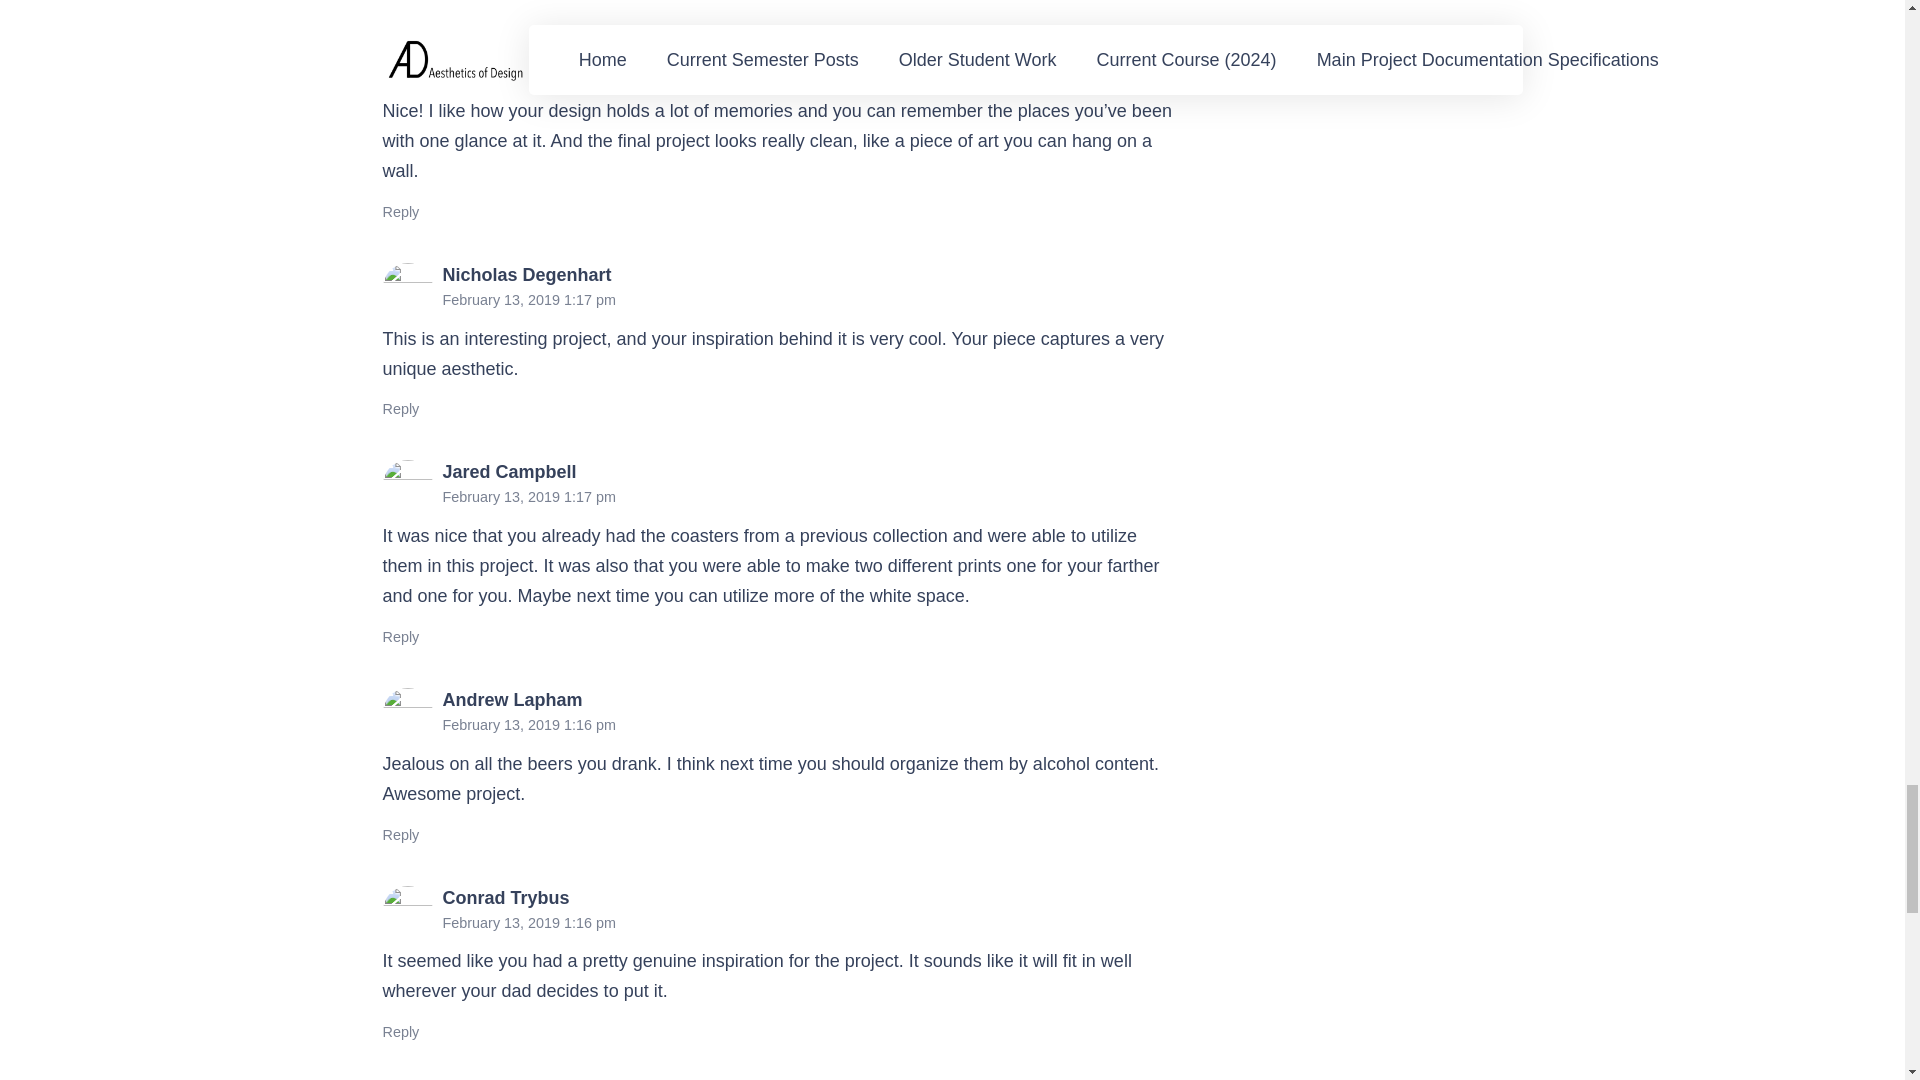  What do you see at coordinates (528, 725) in the screenshot?
I see `February 13, 2019 1:16 pm` at bounding box center [528, 725].